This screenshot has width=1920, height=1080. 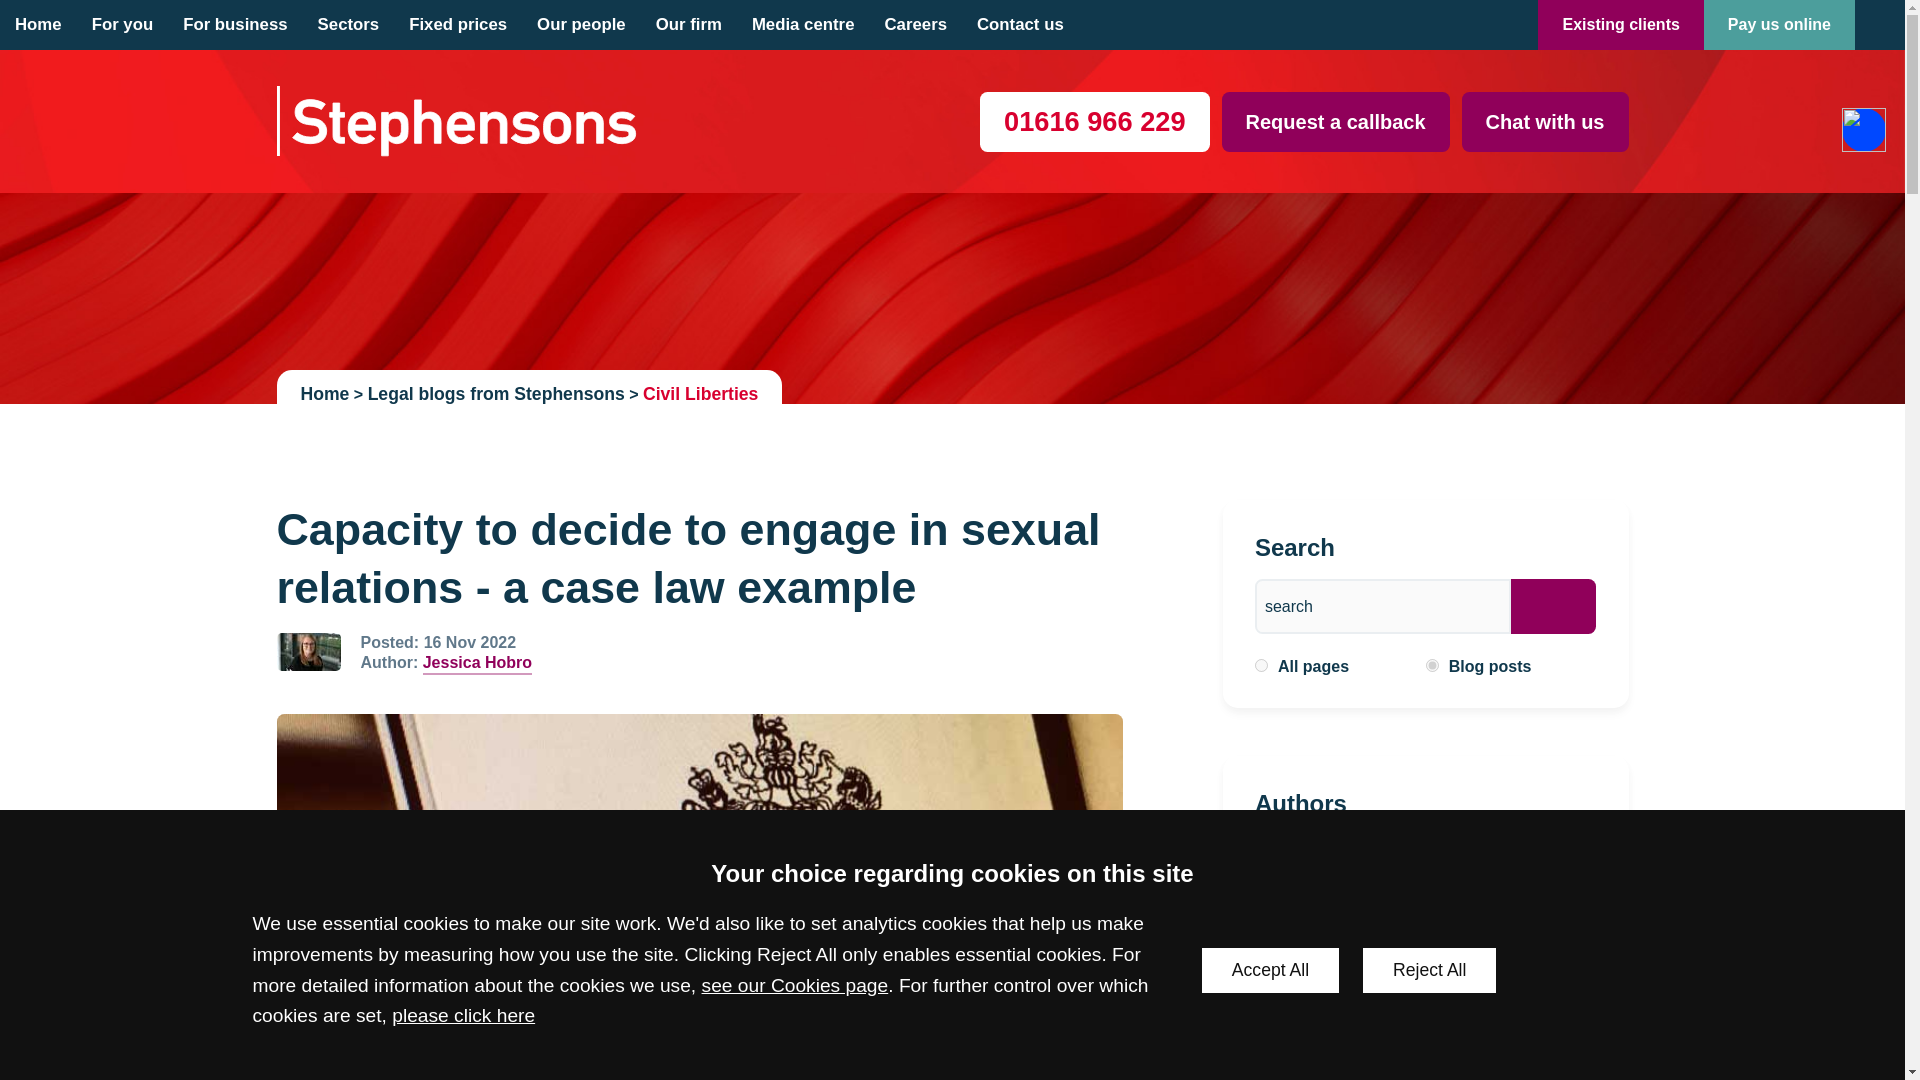 What do you see at coordinates (234, 24) in the screenshot?
I see `For business` at bounding box center [234, 24].